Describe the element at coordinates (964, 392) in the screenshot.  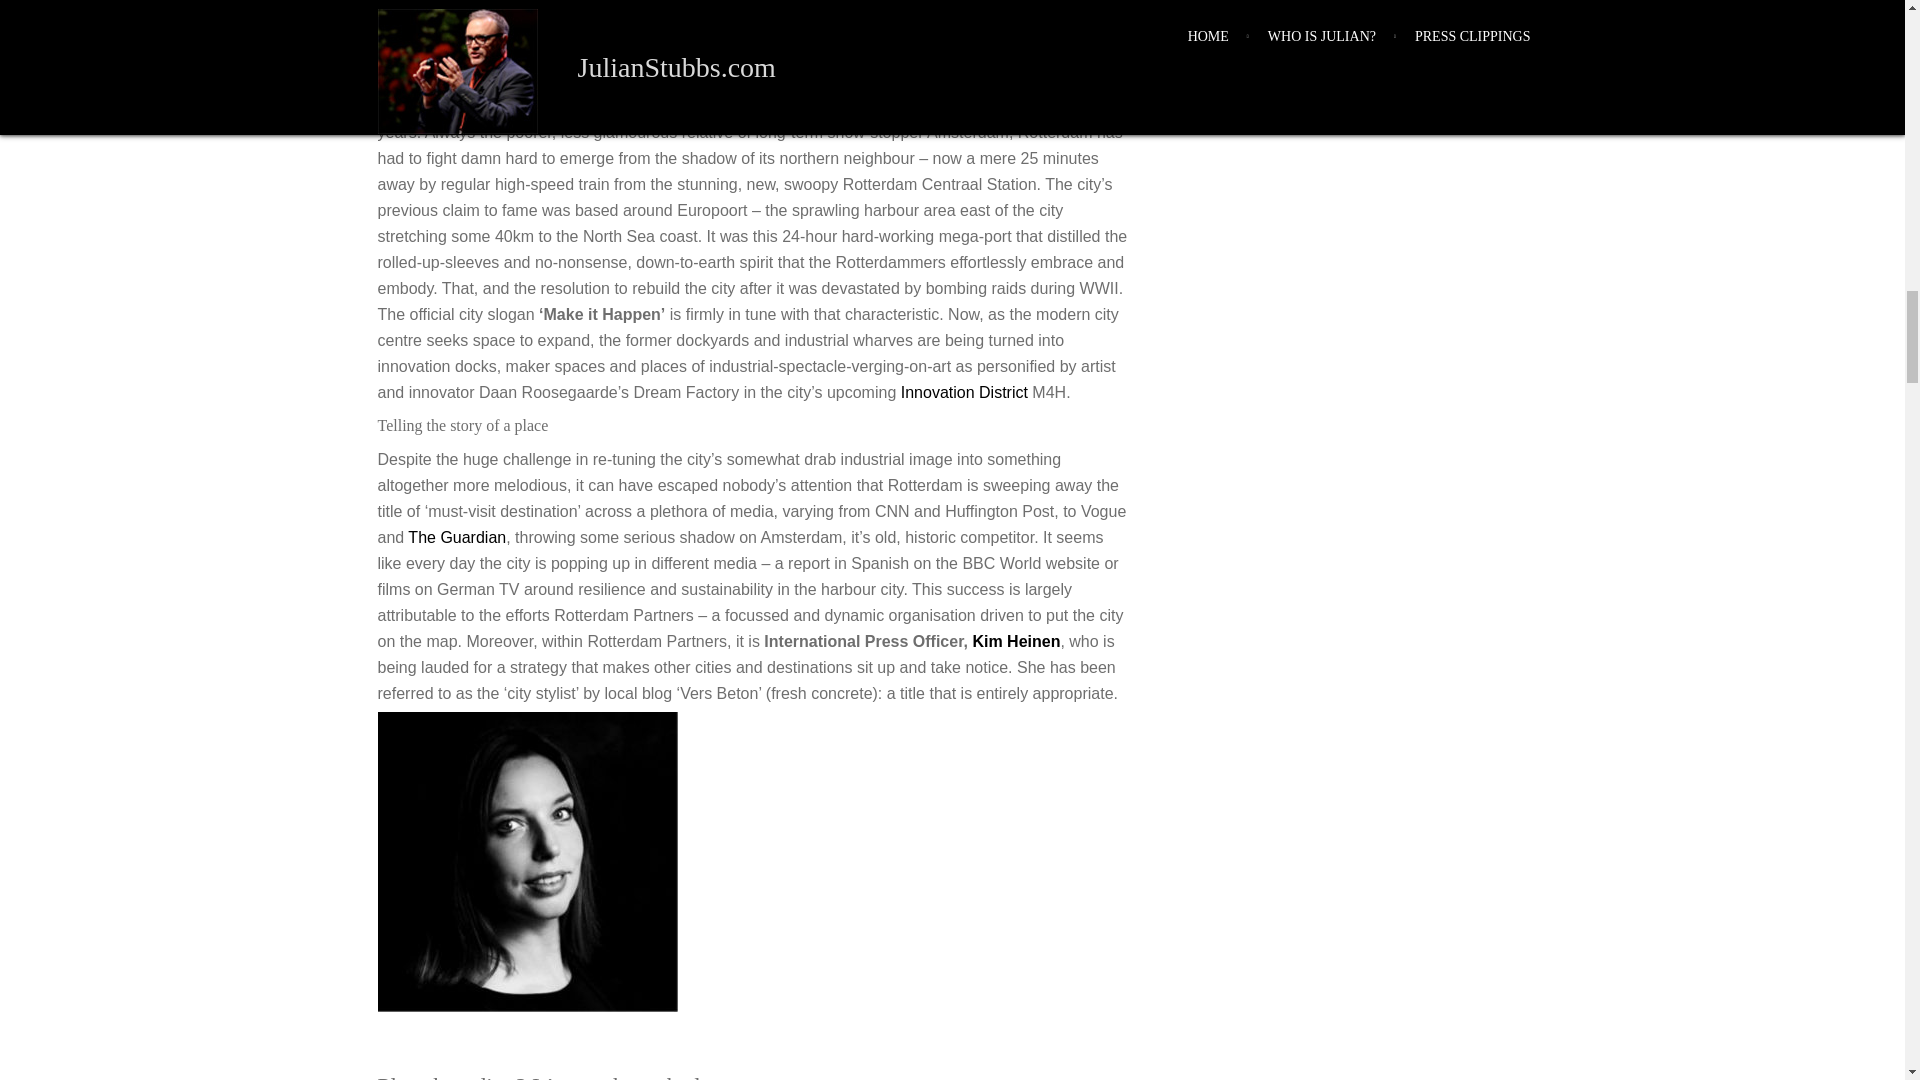
I see `Innovation District` at that location.